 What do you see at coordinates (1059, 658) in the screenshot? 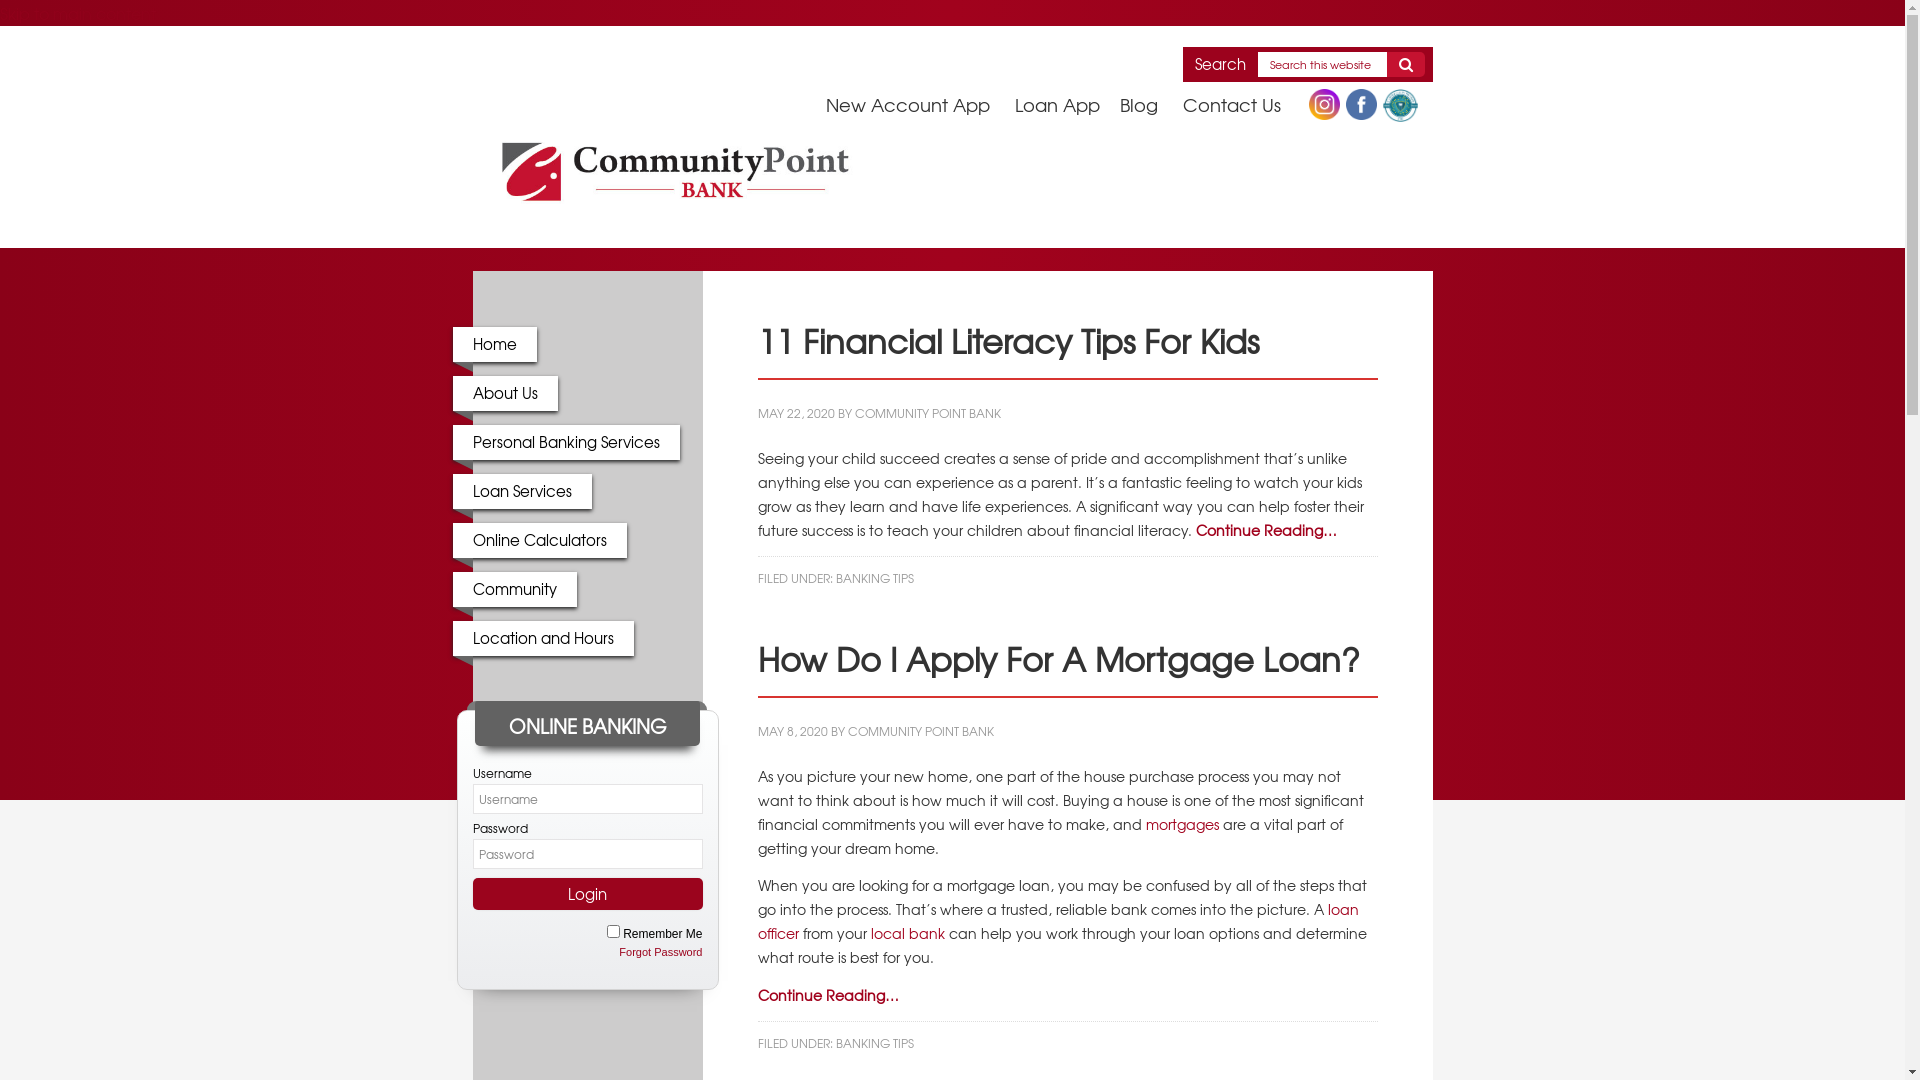
I see `How Do I Apply For A Mortgage Loan?` at bounding box center [1059, 658].